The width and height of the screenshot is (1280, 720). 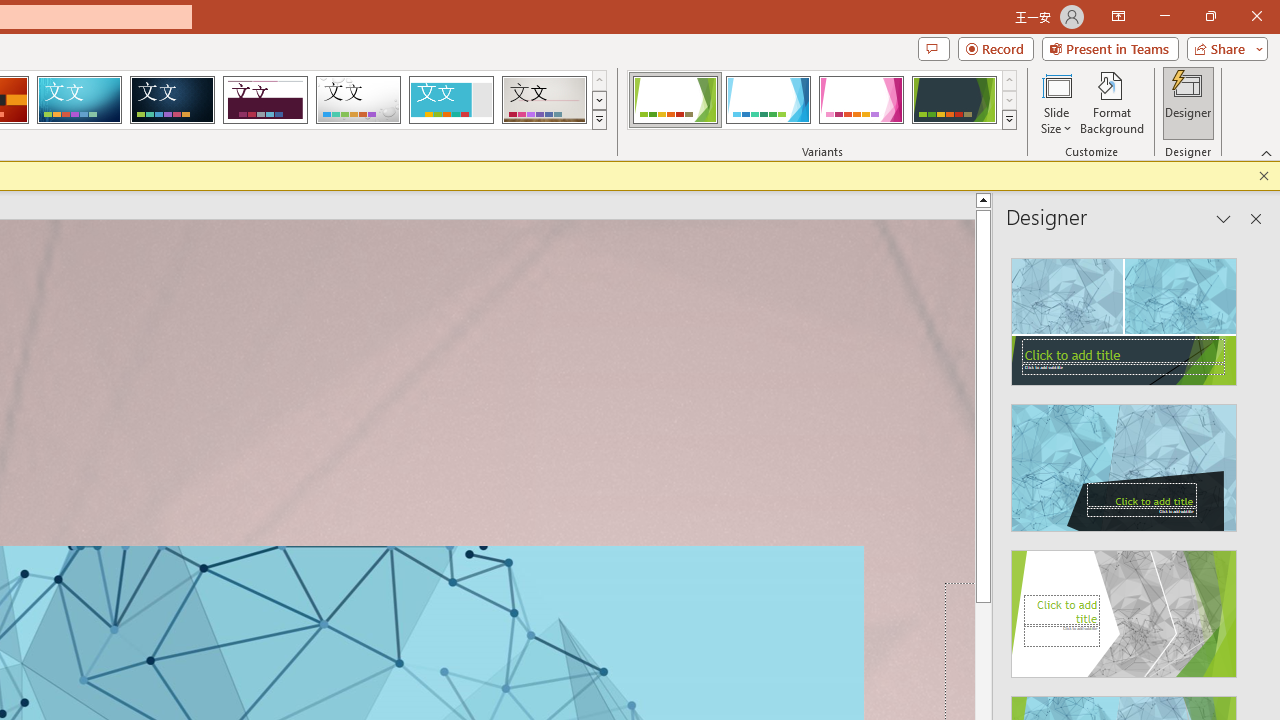 I want to click on Format Background, so click(x=1112, y=102).